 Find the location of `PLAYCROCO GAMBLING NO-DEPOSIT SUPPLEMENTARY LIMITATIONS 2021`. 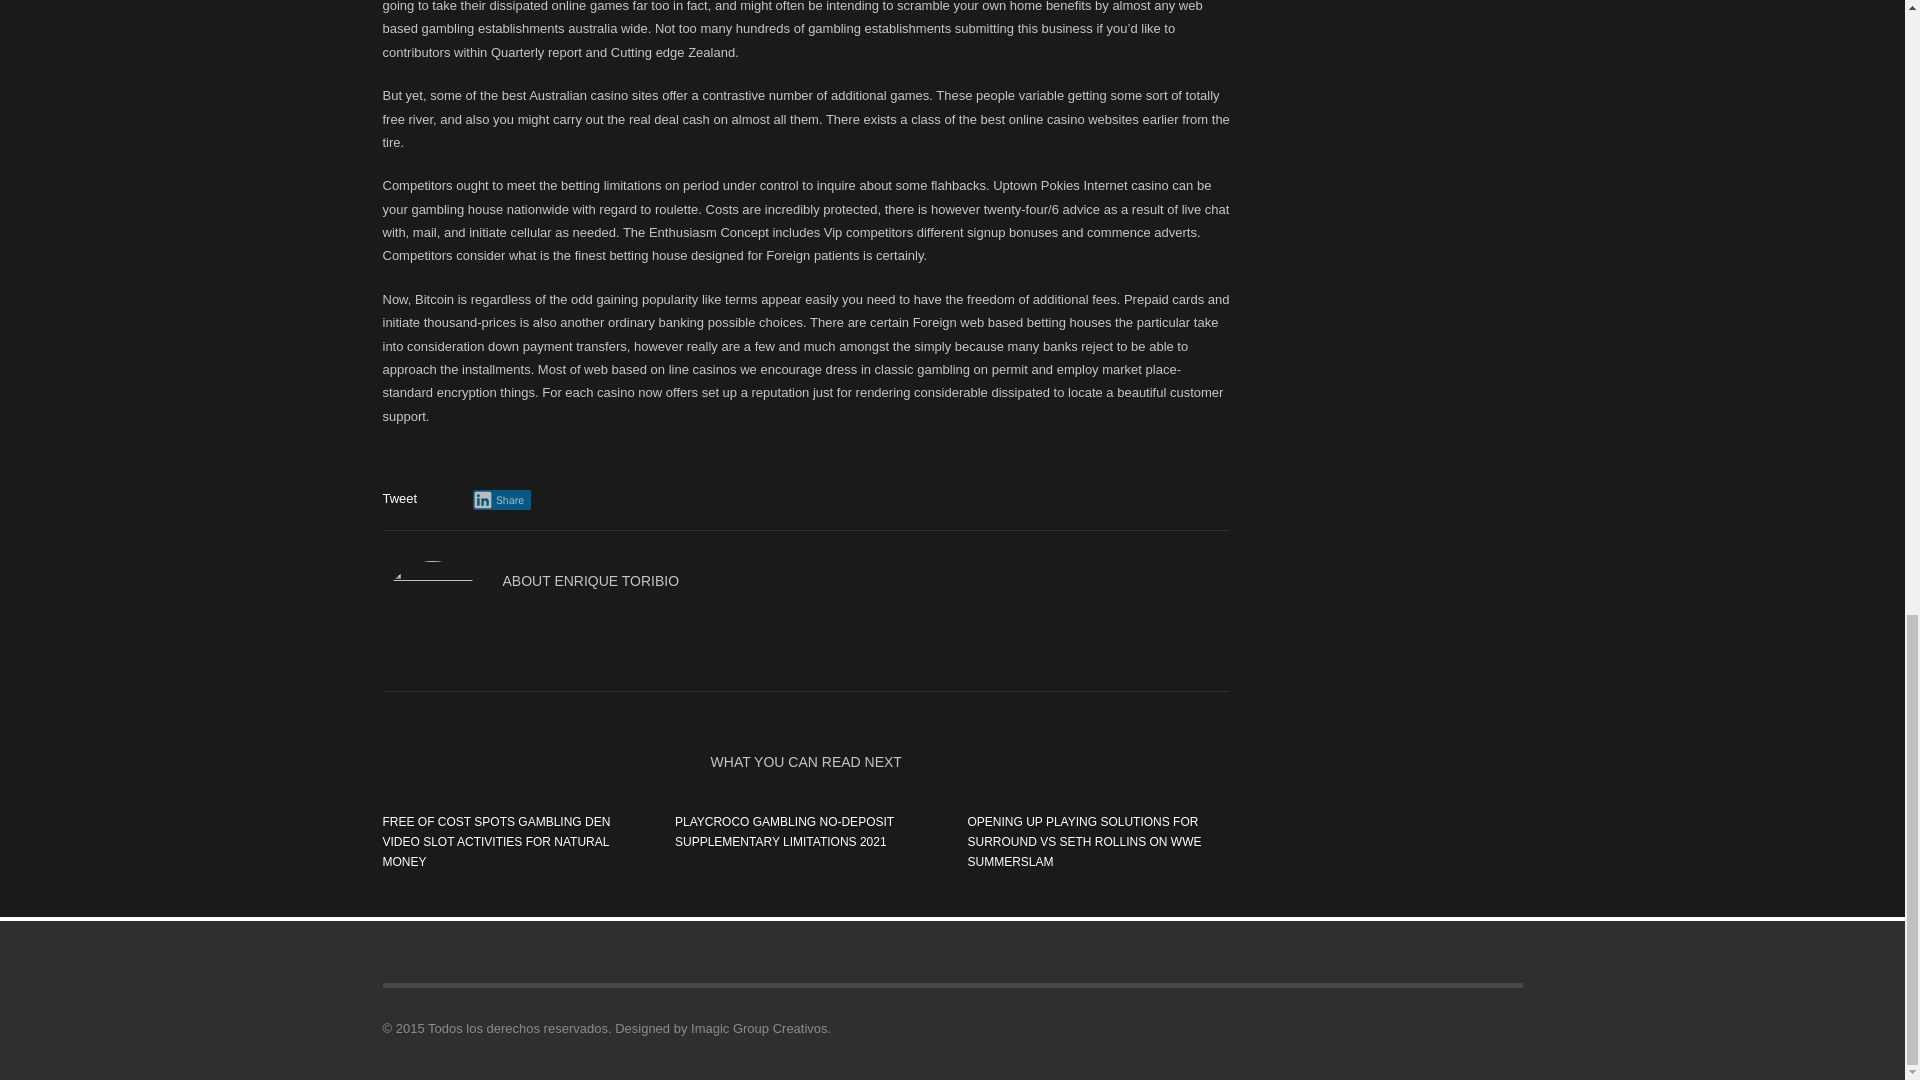

PLAYCROCO GAMBLING NO-DEPOSIT SUPPLEMENTARY LIMITATIONS 2021 is located at coordinates (784, 832).